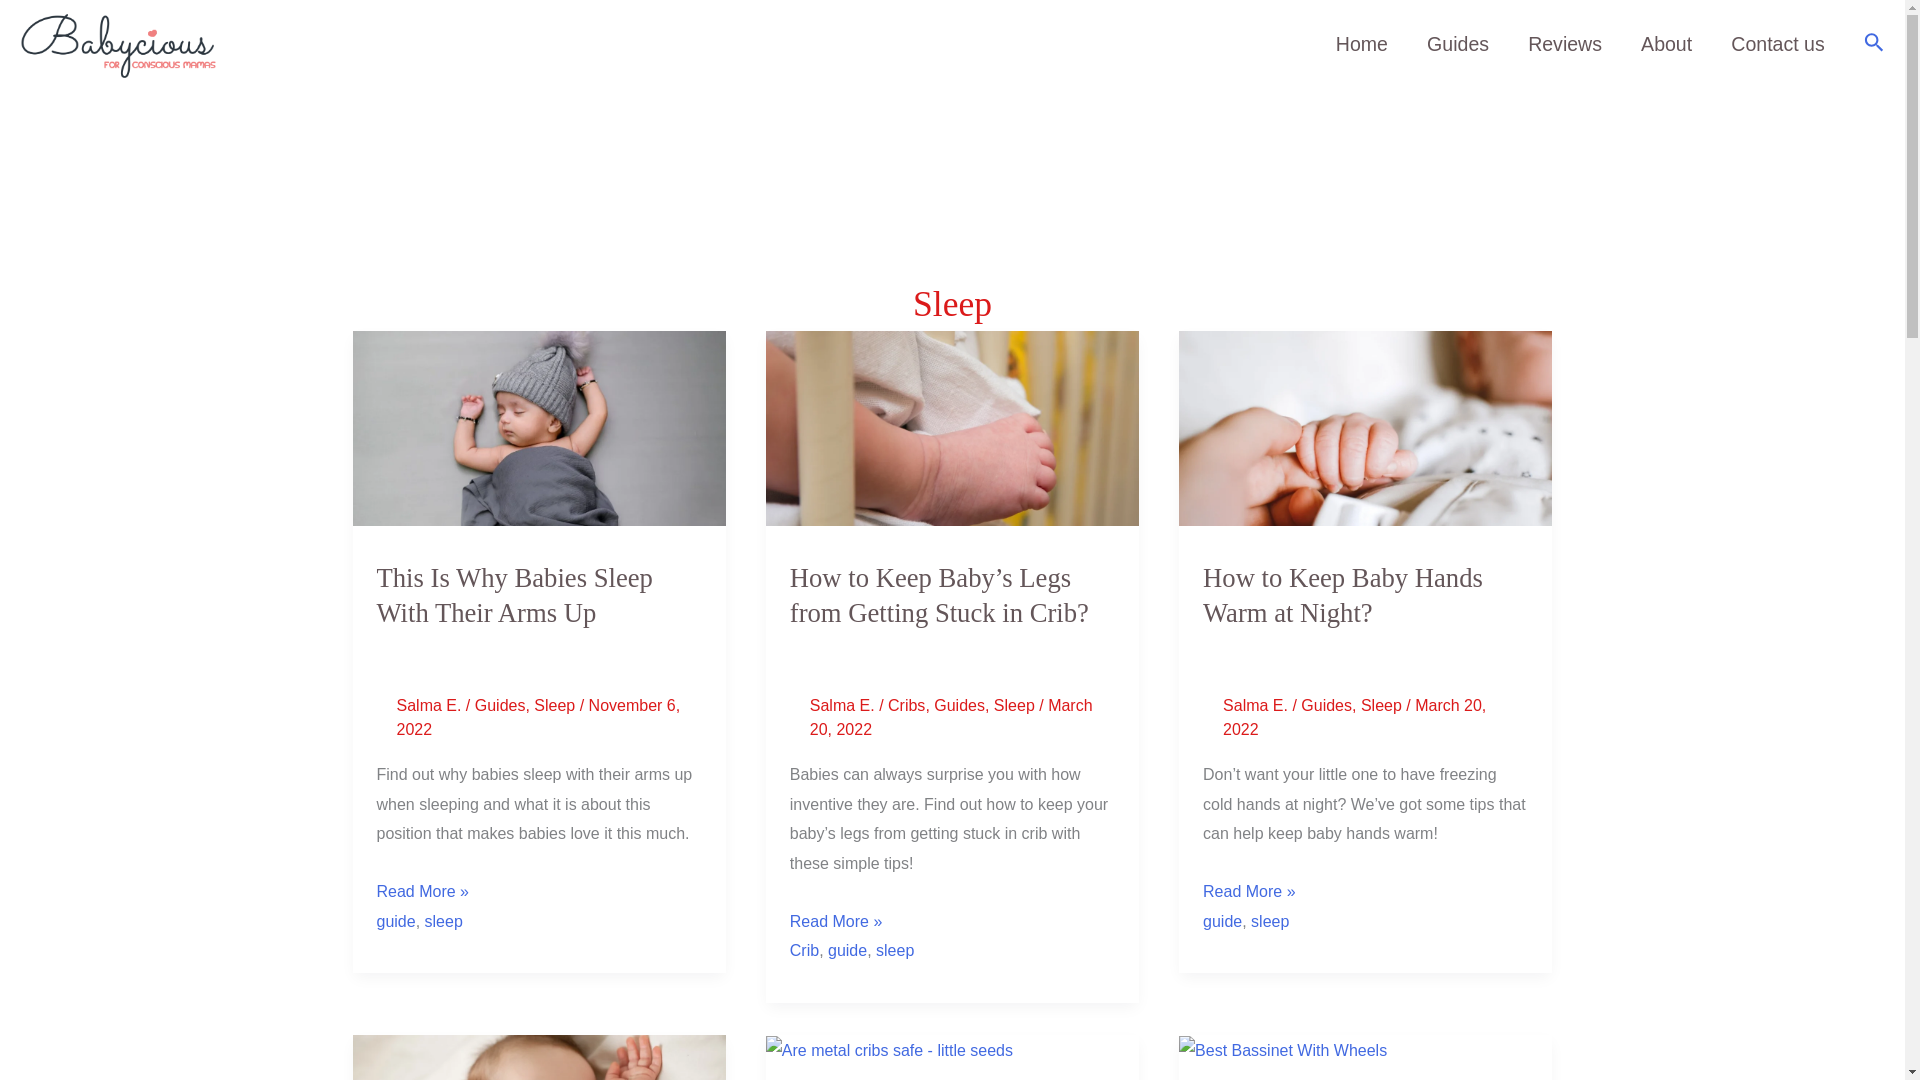 Image resolution: width=1920 pixels, height=1080 pixels. Describe the element at coordinates (1258, 704) in the screenshot. I see `Salma E.` at that location.